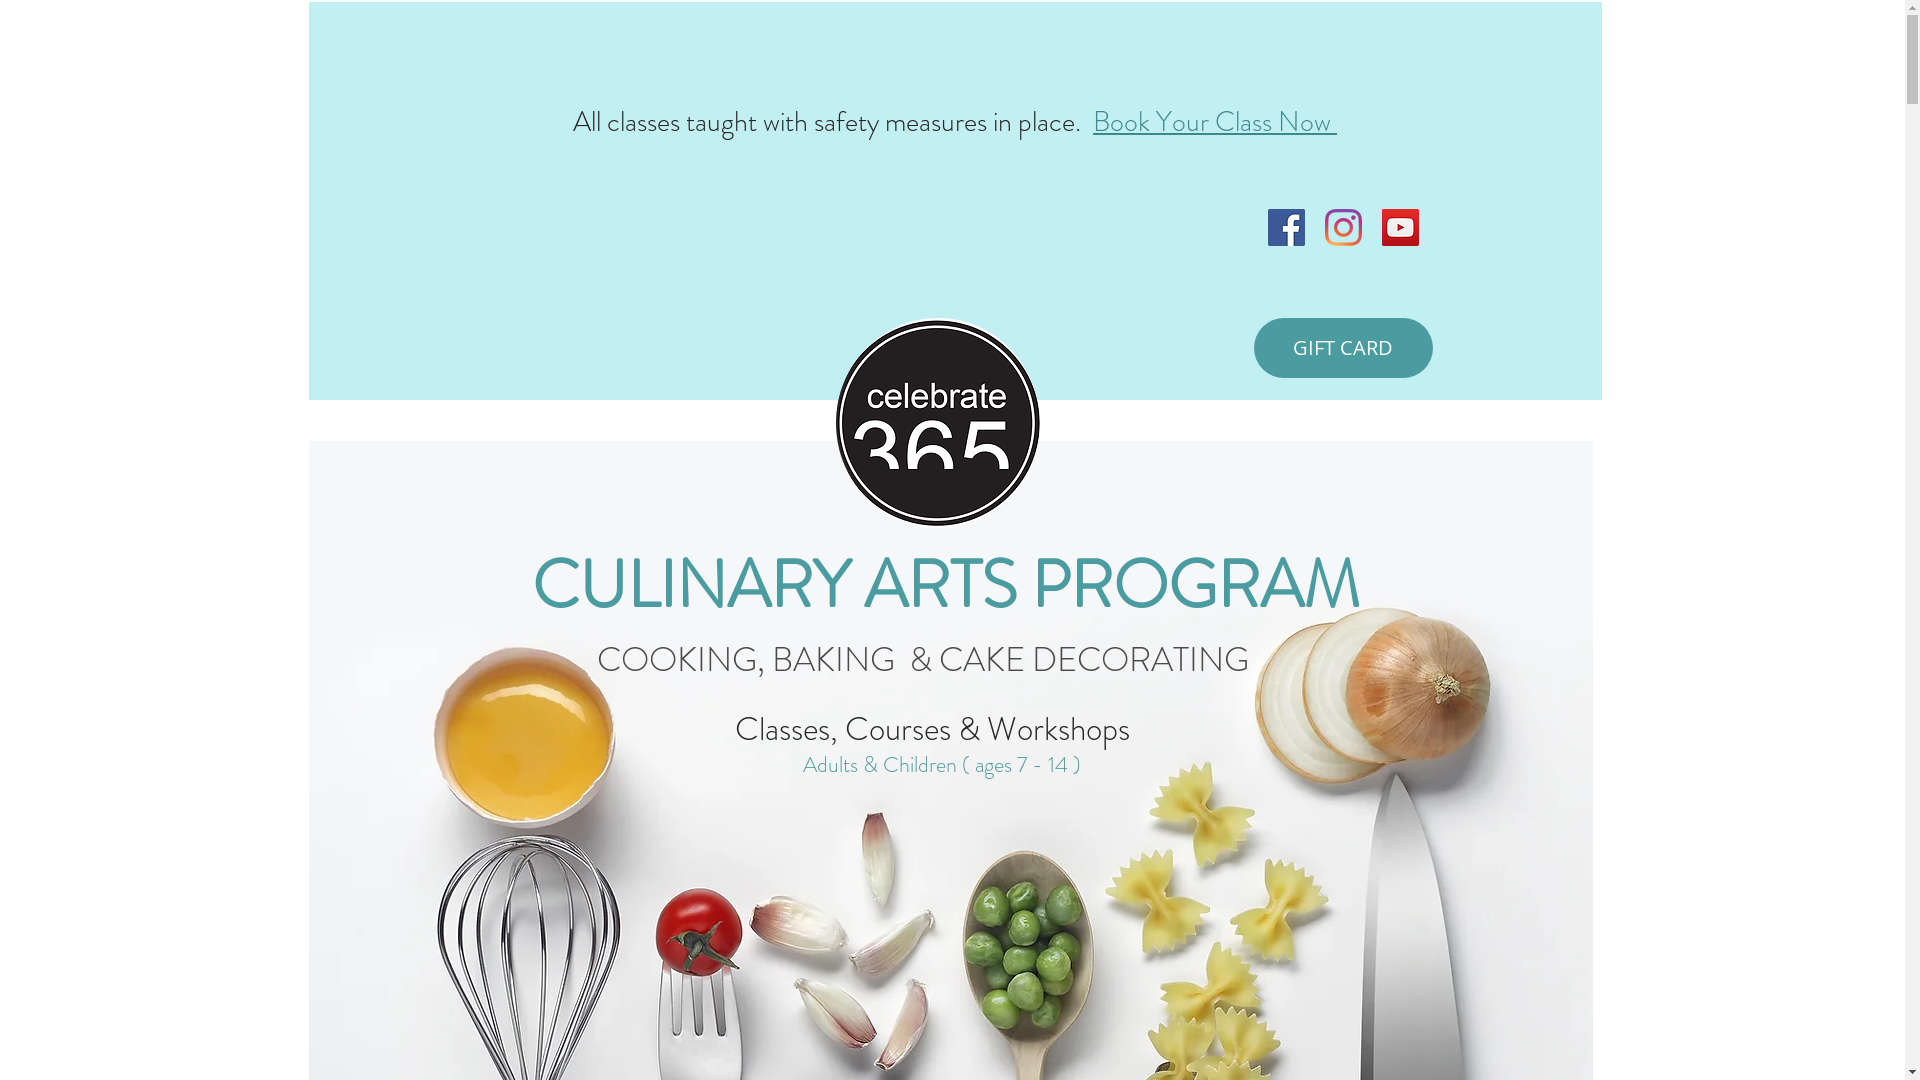  Describe the element at coordinates (955, 136) in the screenshot. I see `Conversion Popup` at that location.